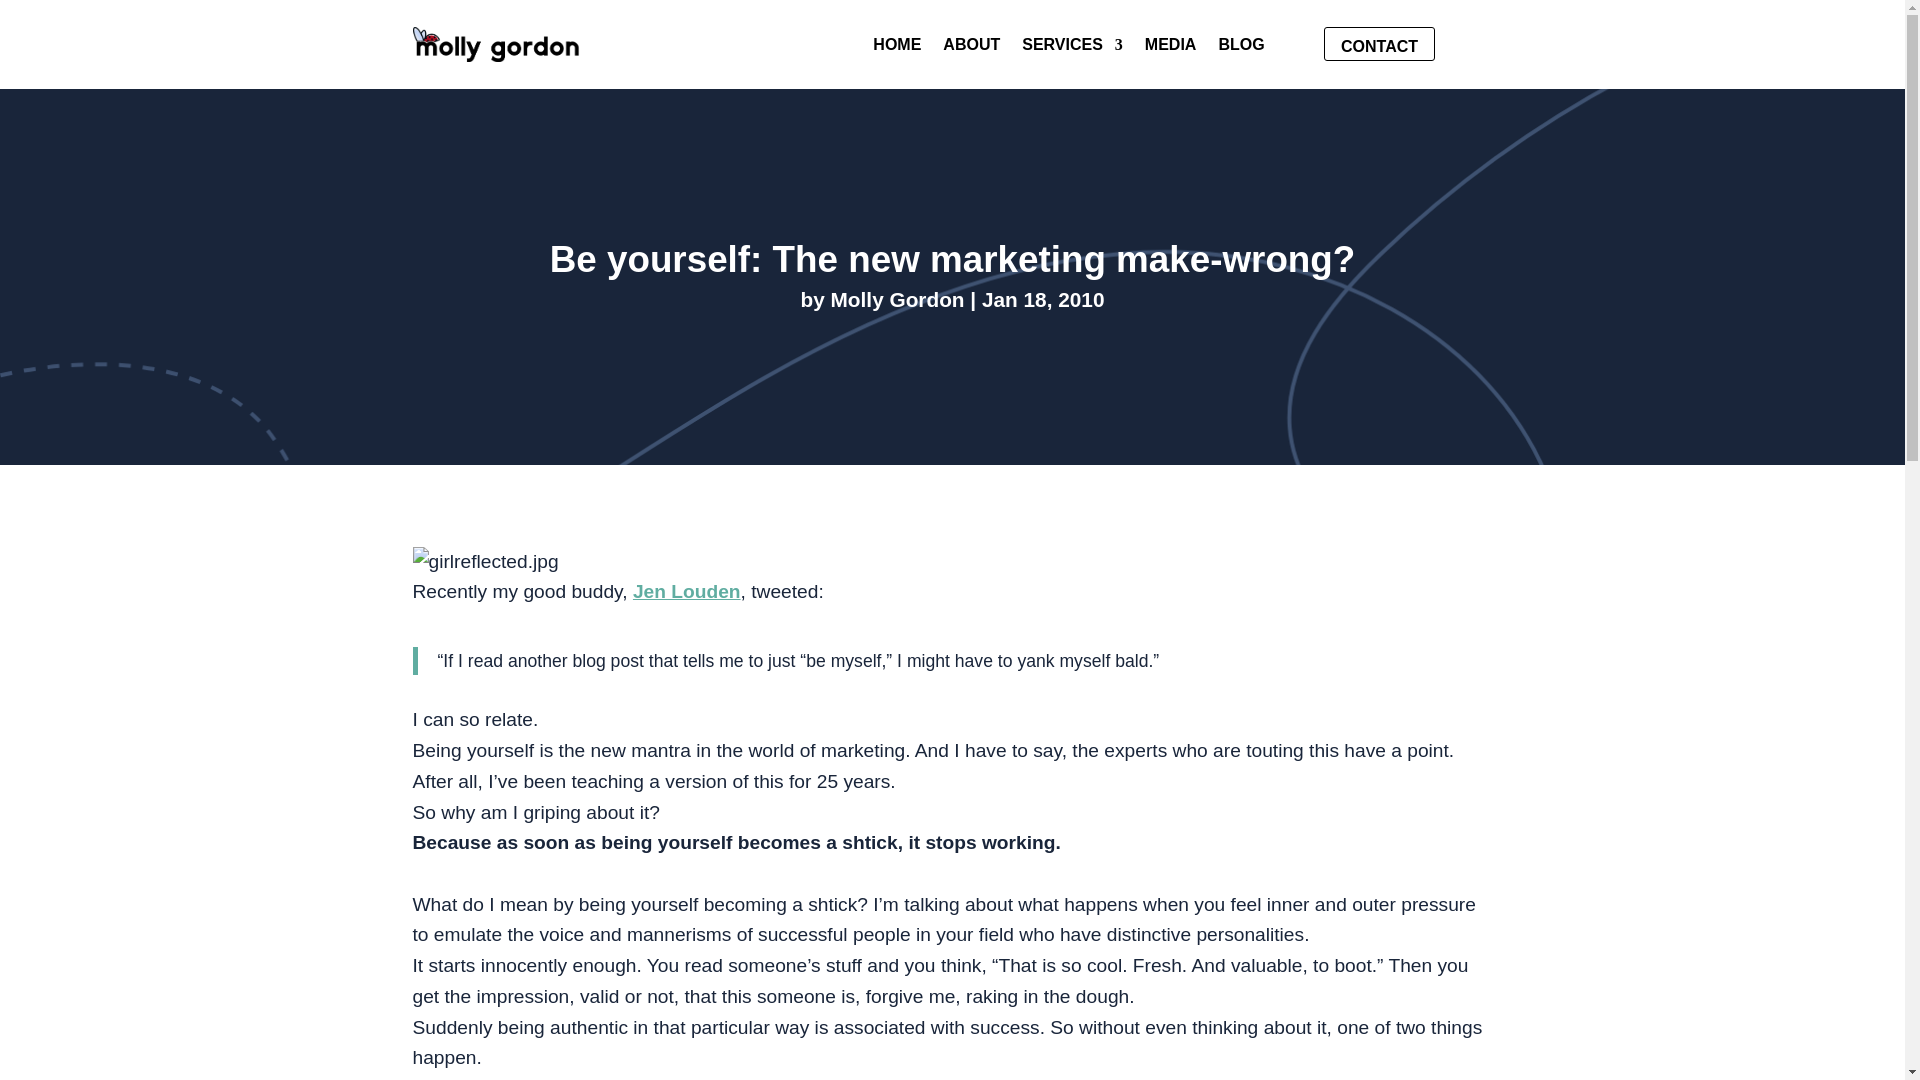 Image resolution: width=1920 pixels, height=1080 pixels. What do you see at coordinates (1072, 48) in the screenshot?
I see `SERVICES` at bounding box center [1072, 48].